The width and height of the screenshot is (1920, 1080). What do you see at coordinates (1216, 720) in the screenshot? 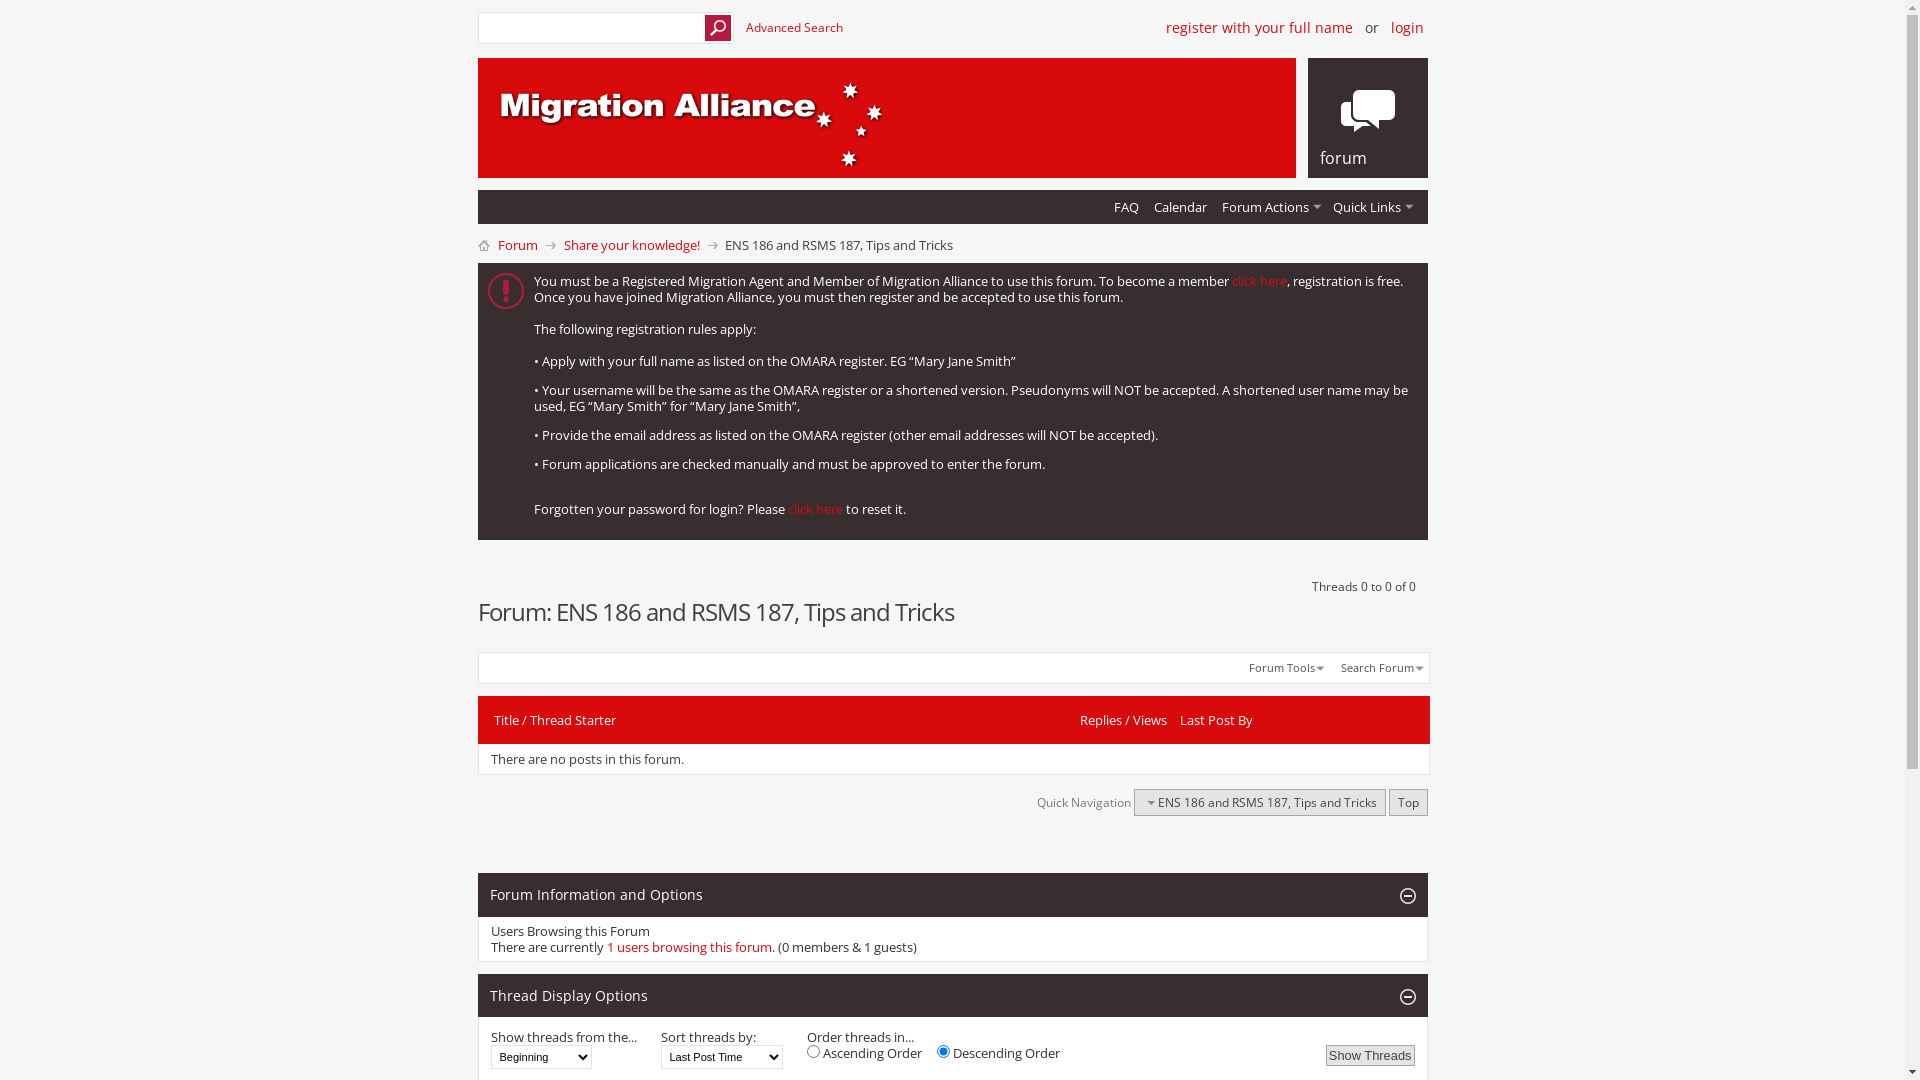
I see `Last Post By` at bounding box center [1216, 720].